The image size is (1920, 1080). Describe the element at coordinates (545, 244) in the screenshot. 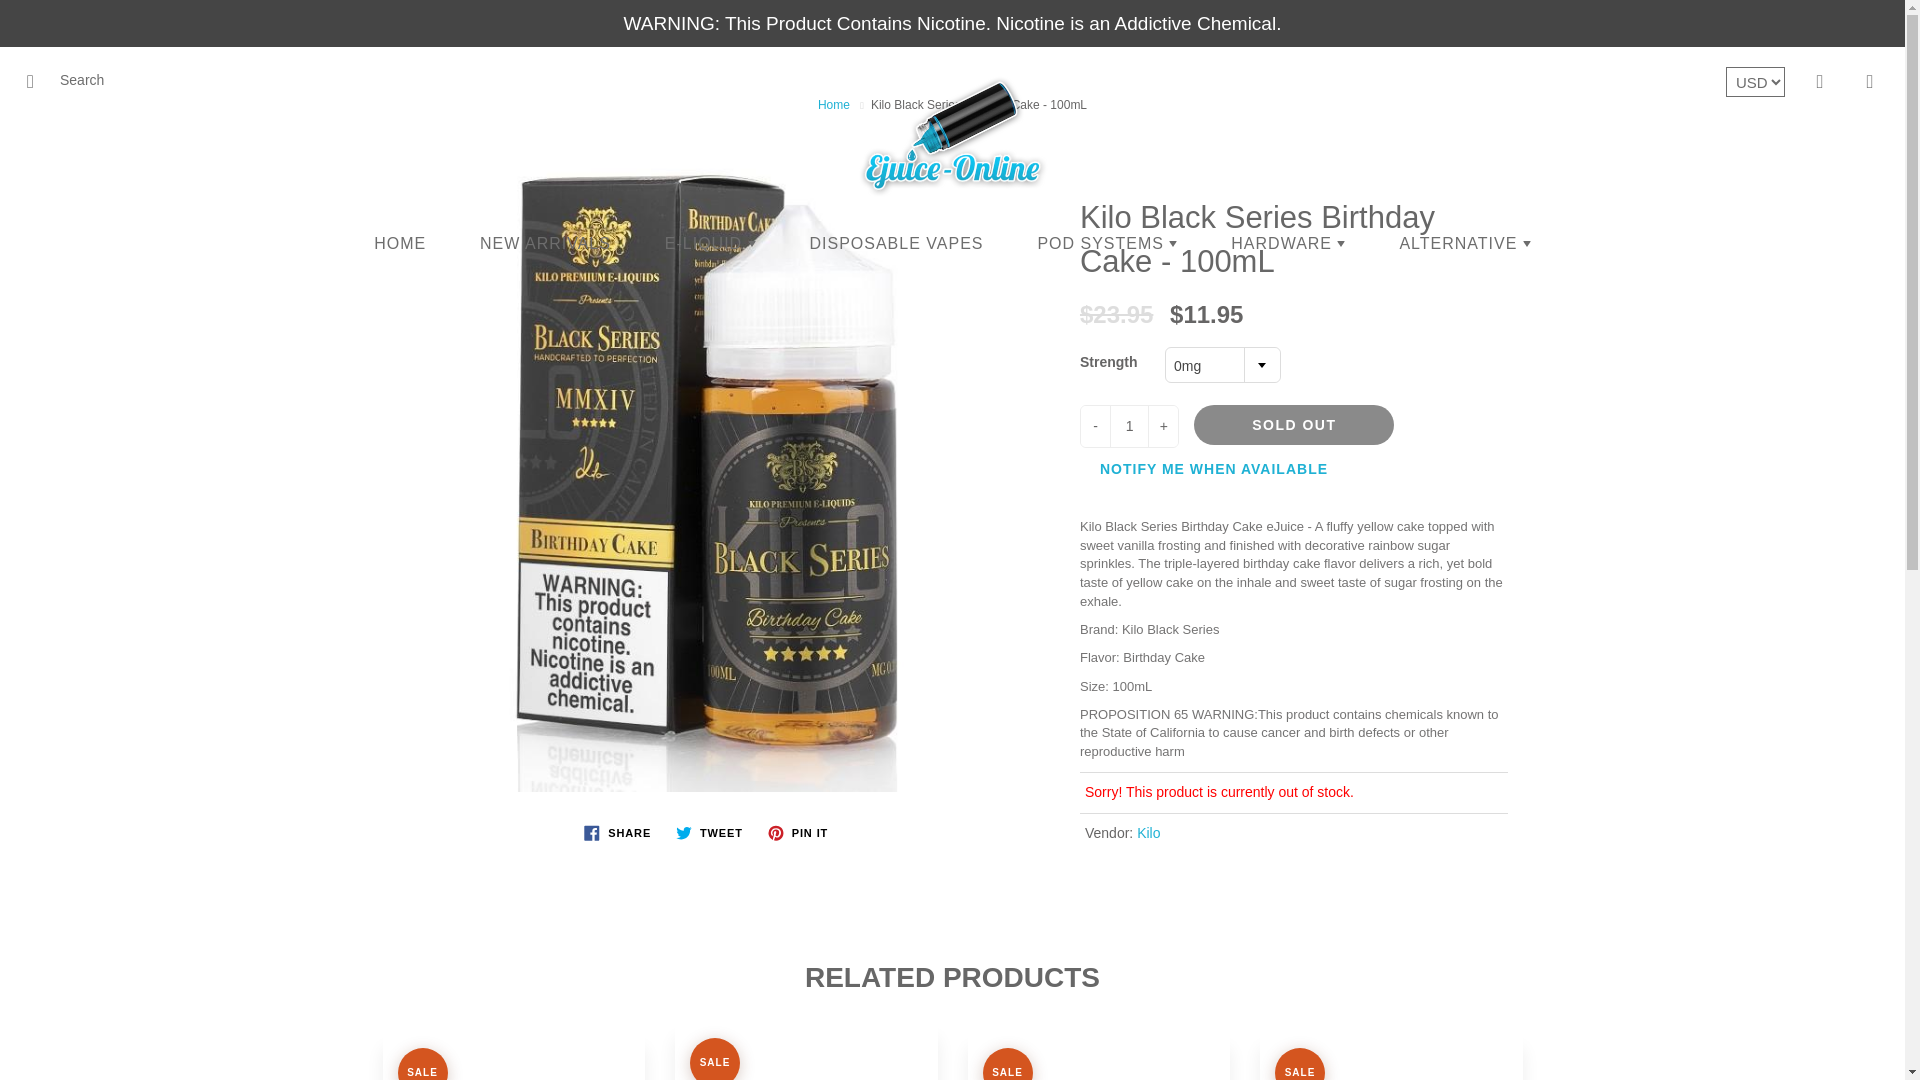

I see `NEW ARRIVALS` at that location.